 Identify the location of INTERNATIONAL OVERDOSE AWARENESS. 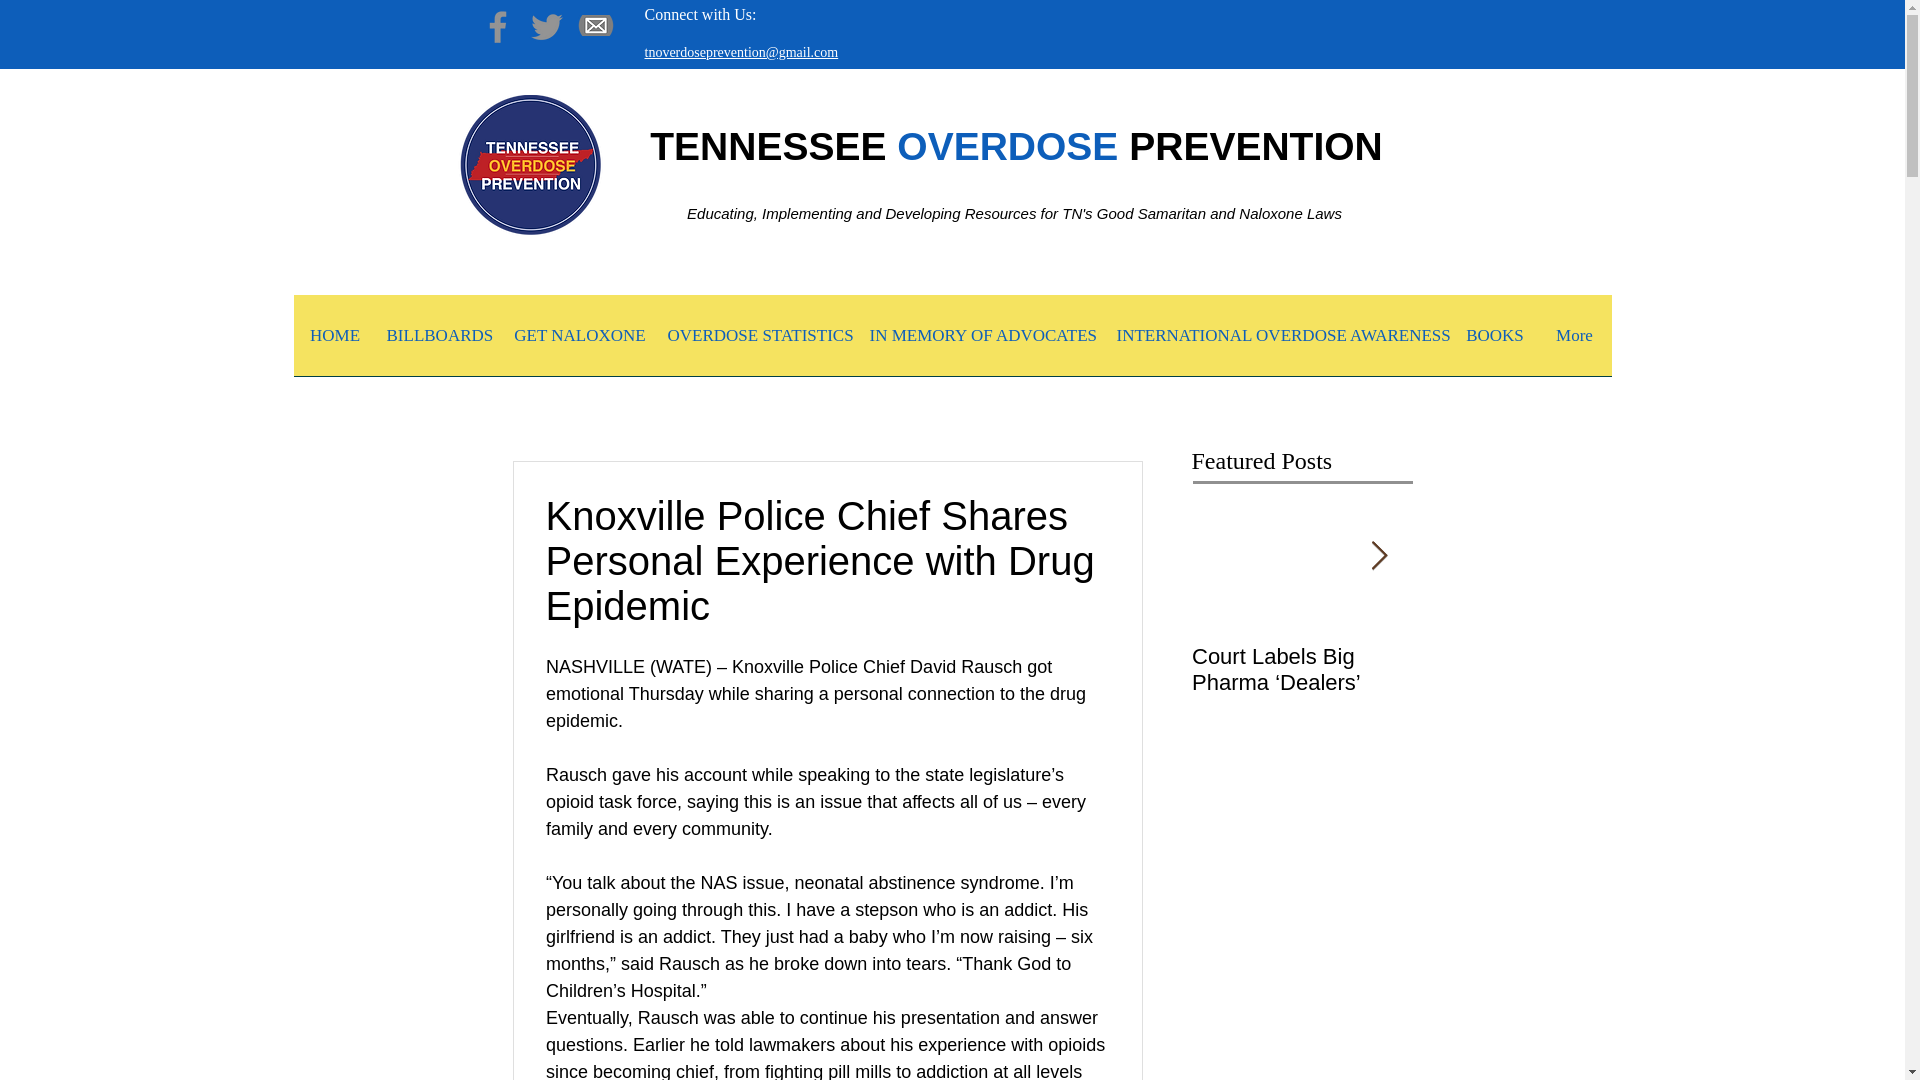
(1278, 341).